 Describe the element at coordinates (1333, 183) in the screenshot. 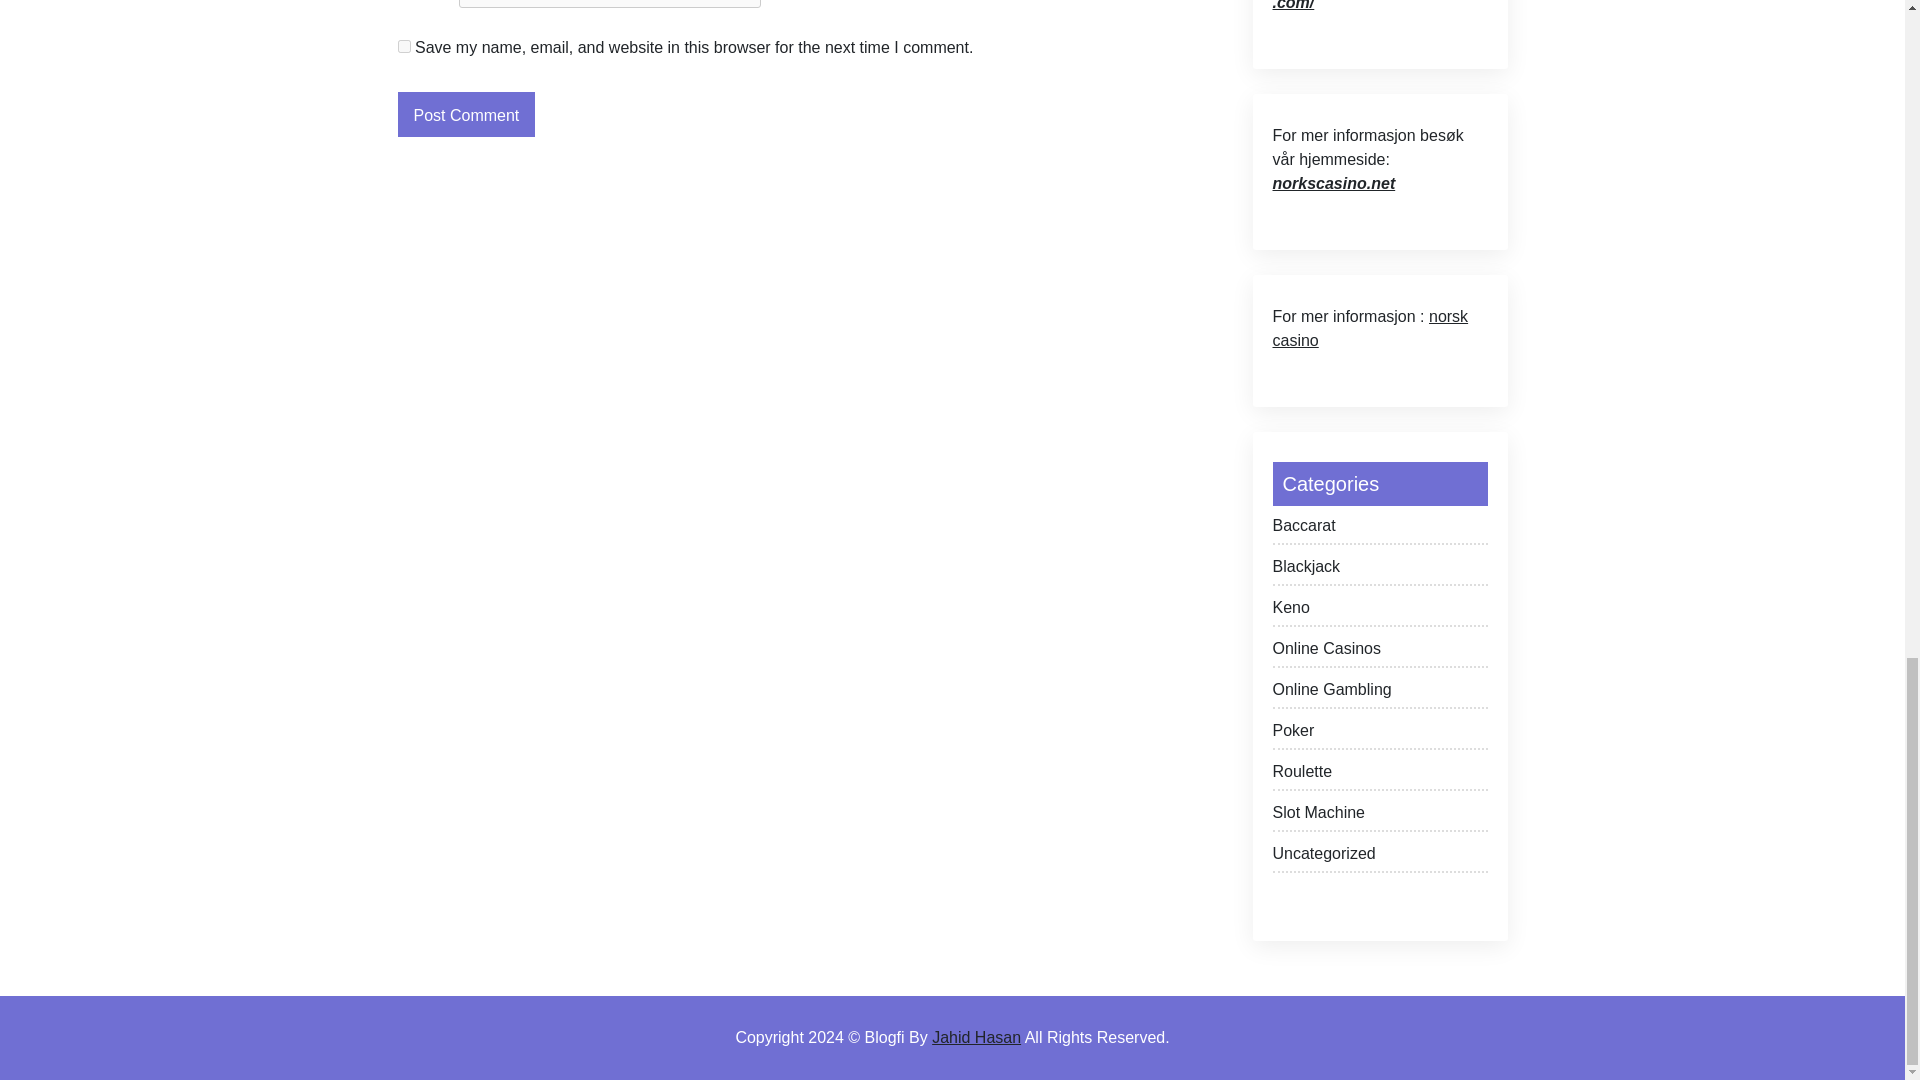

I see `norkscasino.net` at that location.